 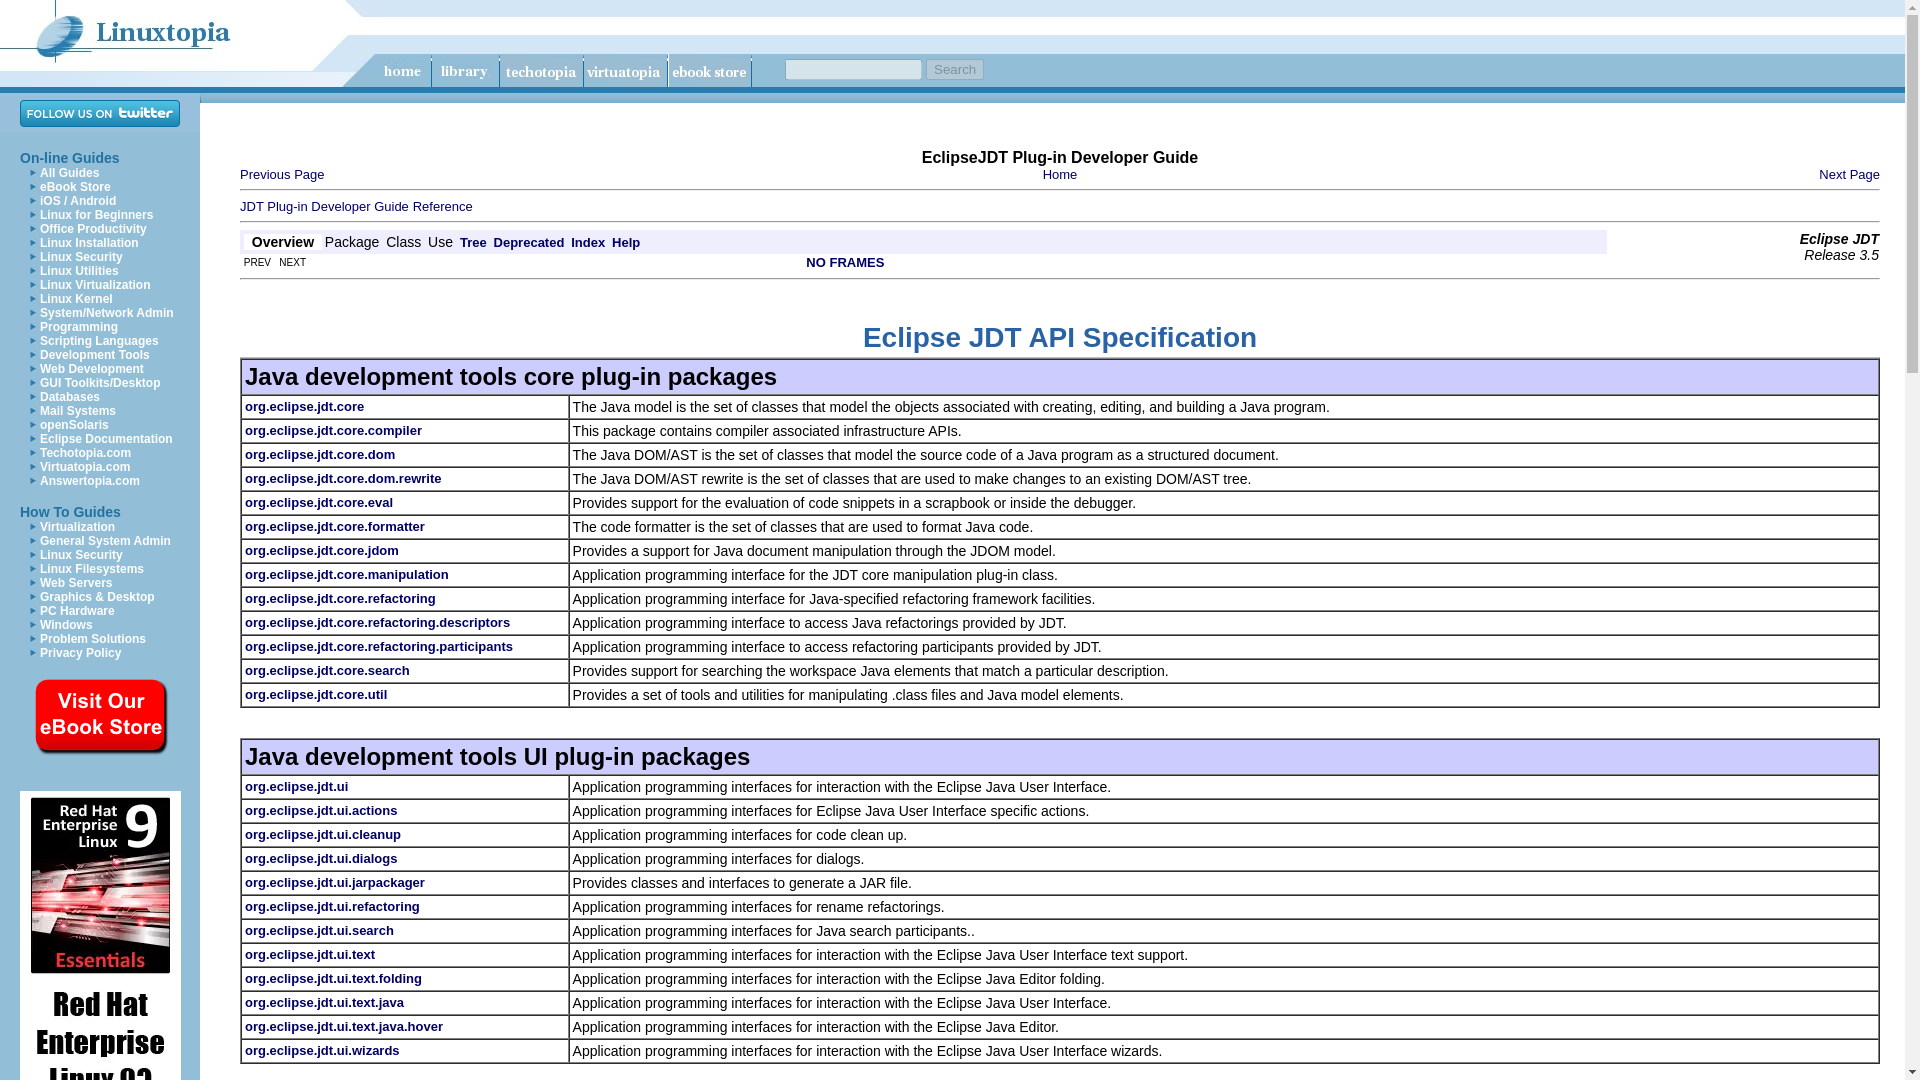 I want to click on Virtualization, so click(x=78, y=526).